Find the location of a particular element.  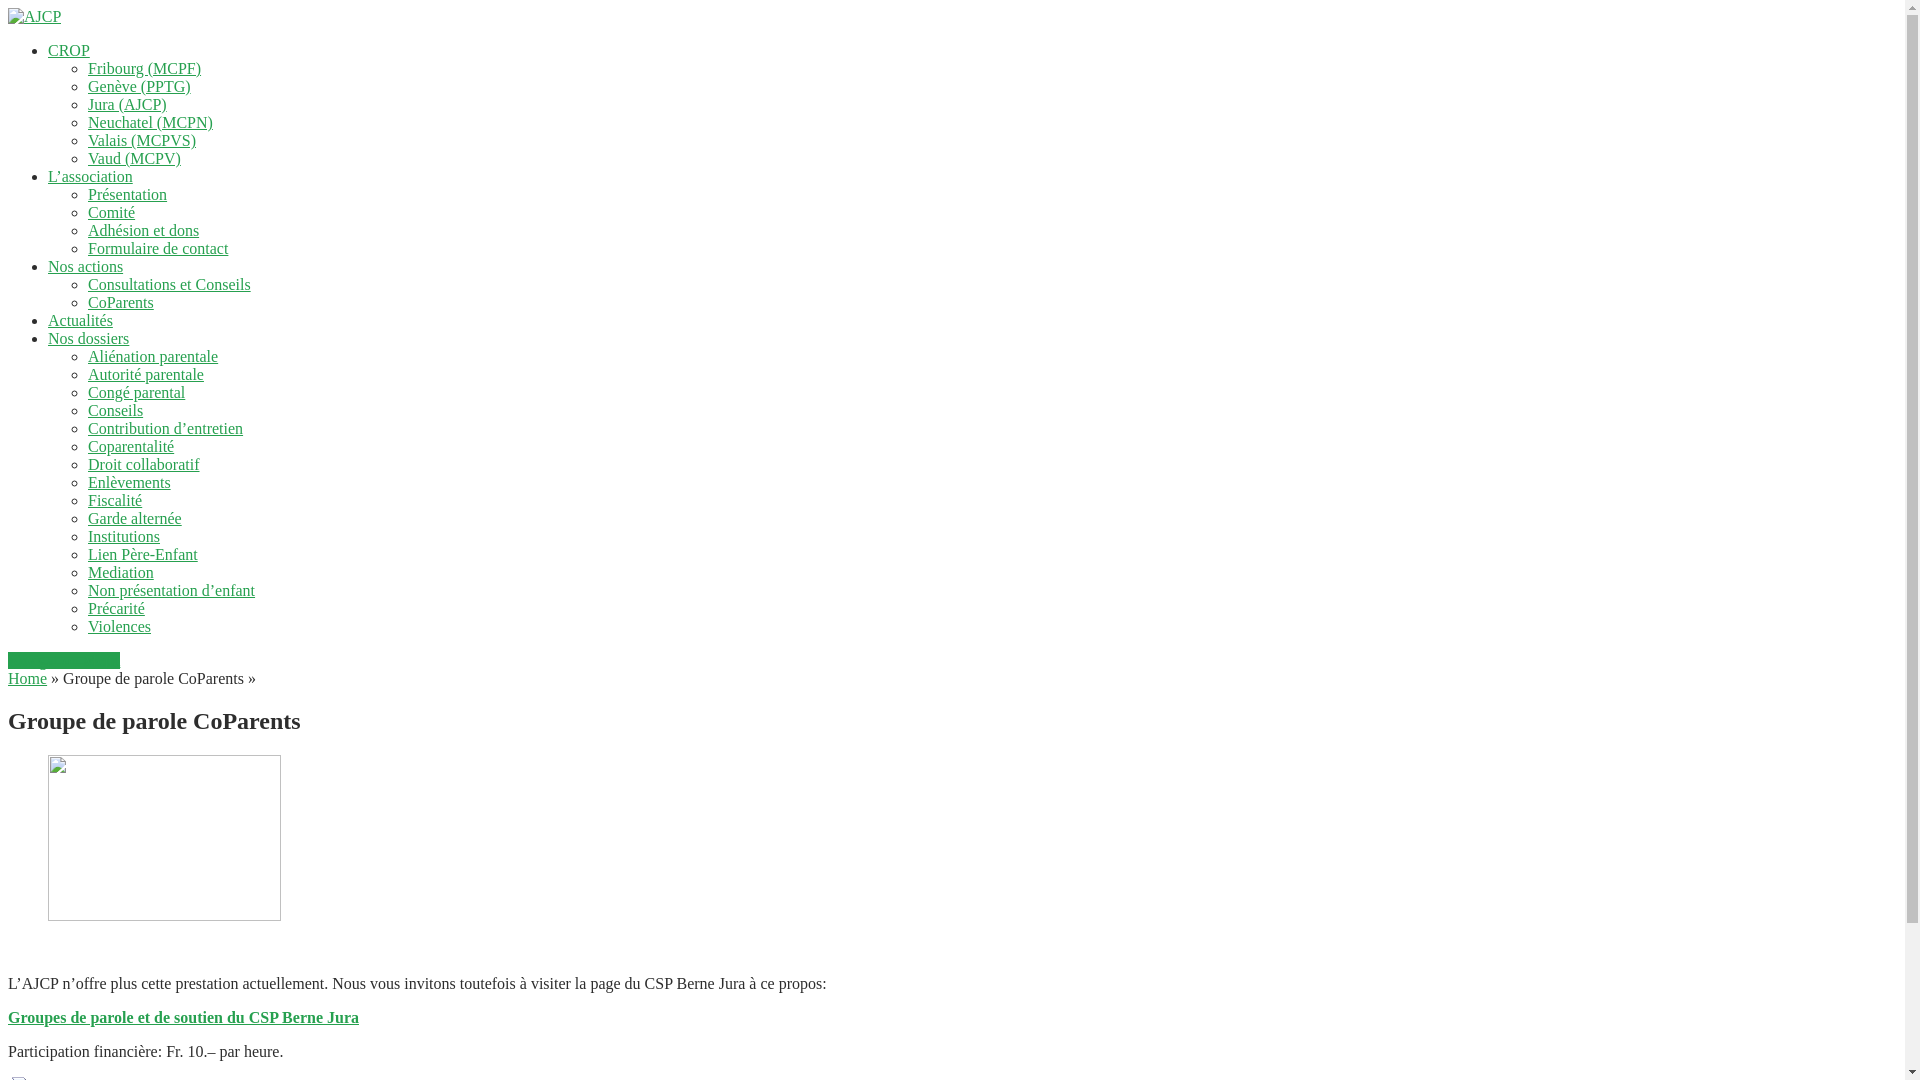

Nos actions is located at coordinates (85, 266).